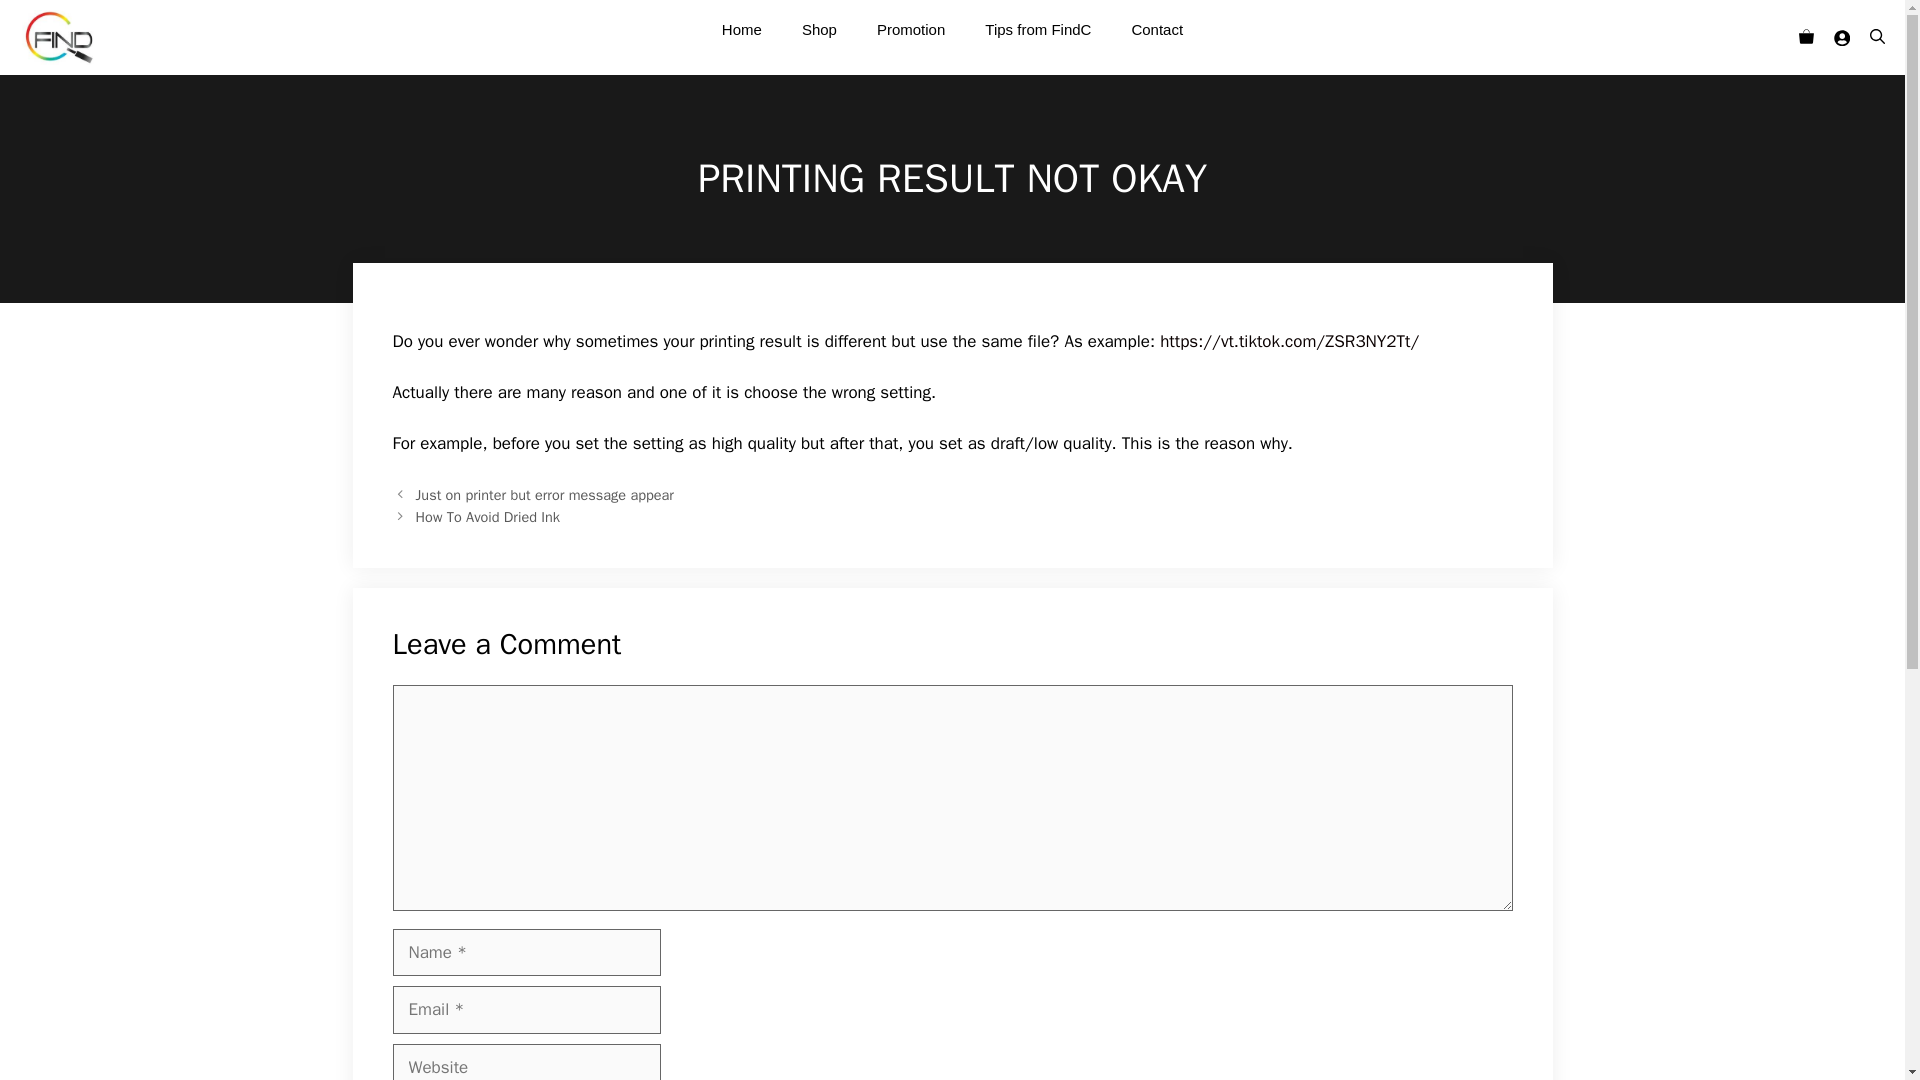 This screenshot has width=1920, height=1080. I want to click on Tips from FindC, so click(1038, 30).